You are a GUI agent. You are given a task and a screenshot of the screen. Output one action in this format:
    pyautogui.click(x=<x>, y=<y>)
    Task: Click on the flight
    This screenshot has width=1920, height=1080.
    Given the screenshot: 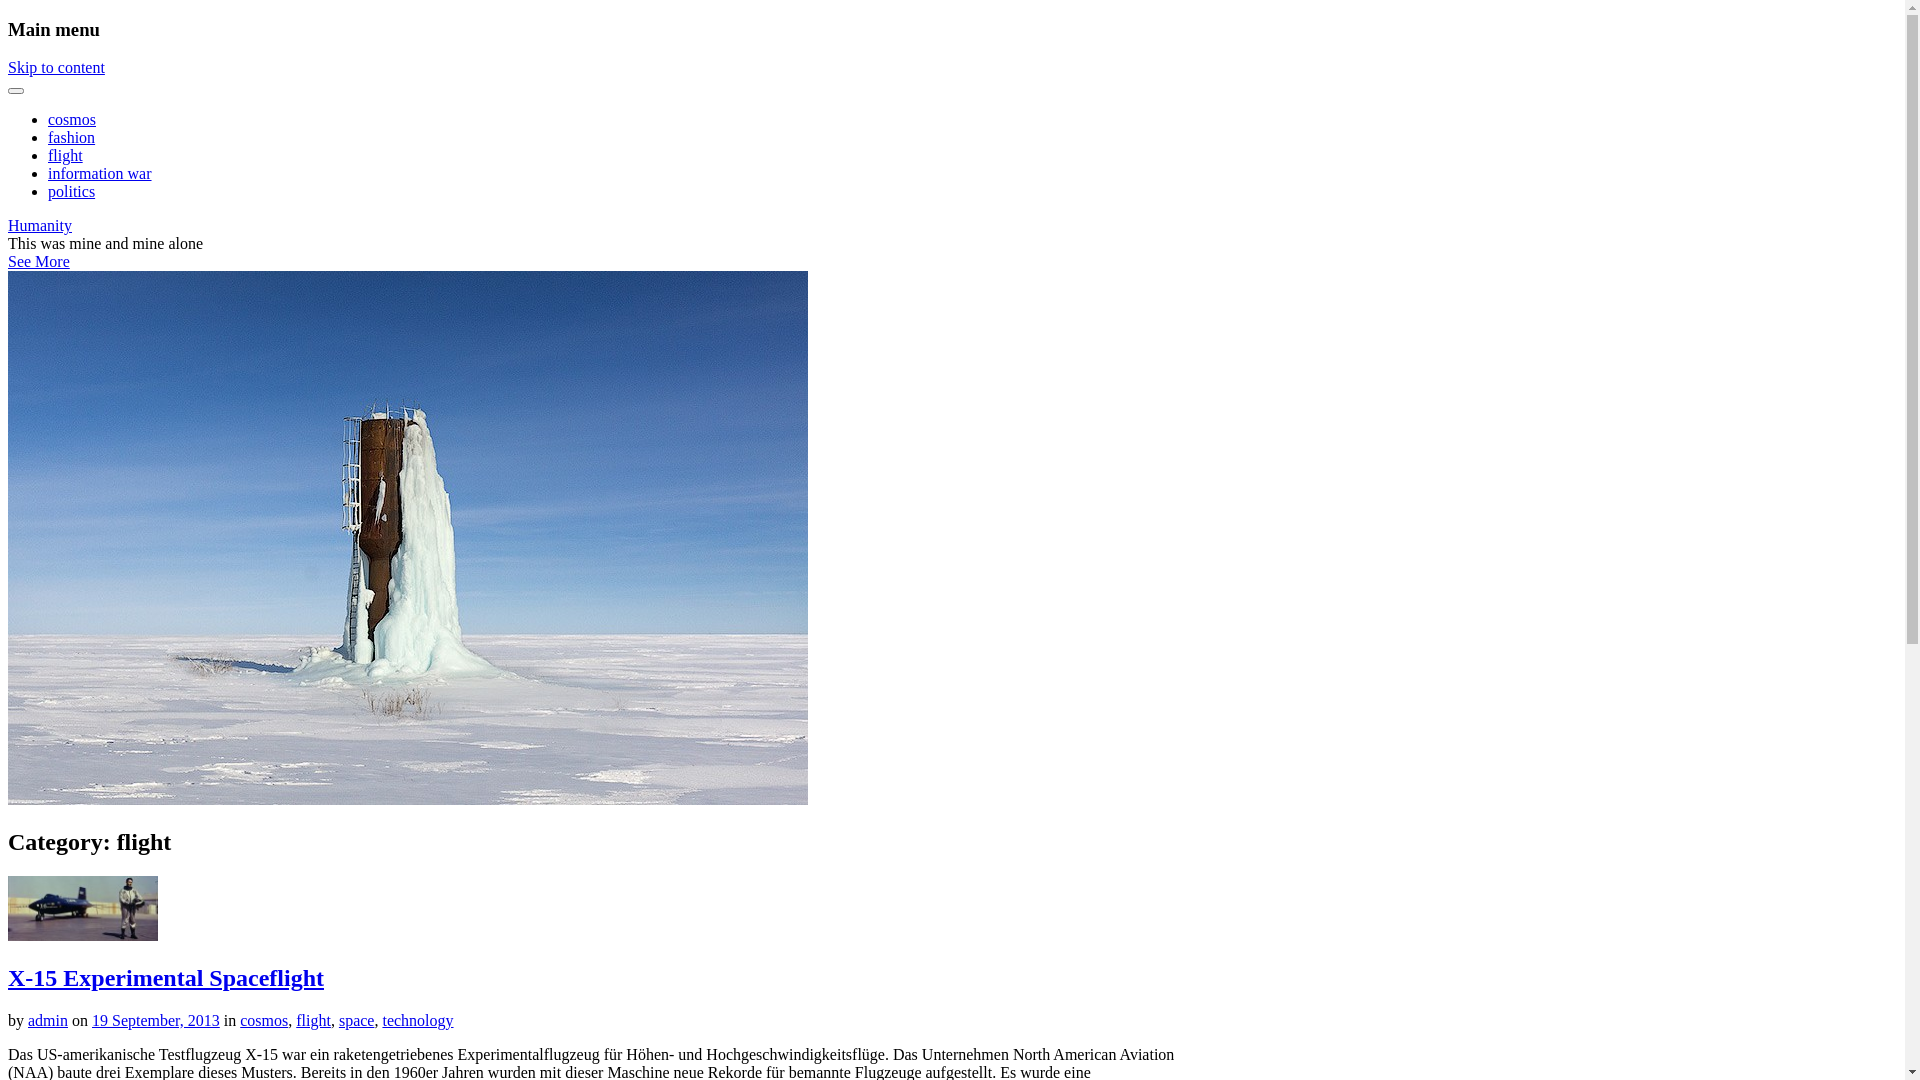 What is the action you would take?
    pyautogui.click(x=66, y=156)
    